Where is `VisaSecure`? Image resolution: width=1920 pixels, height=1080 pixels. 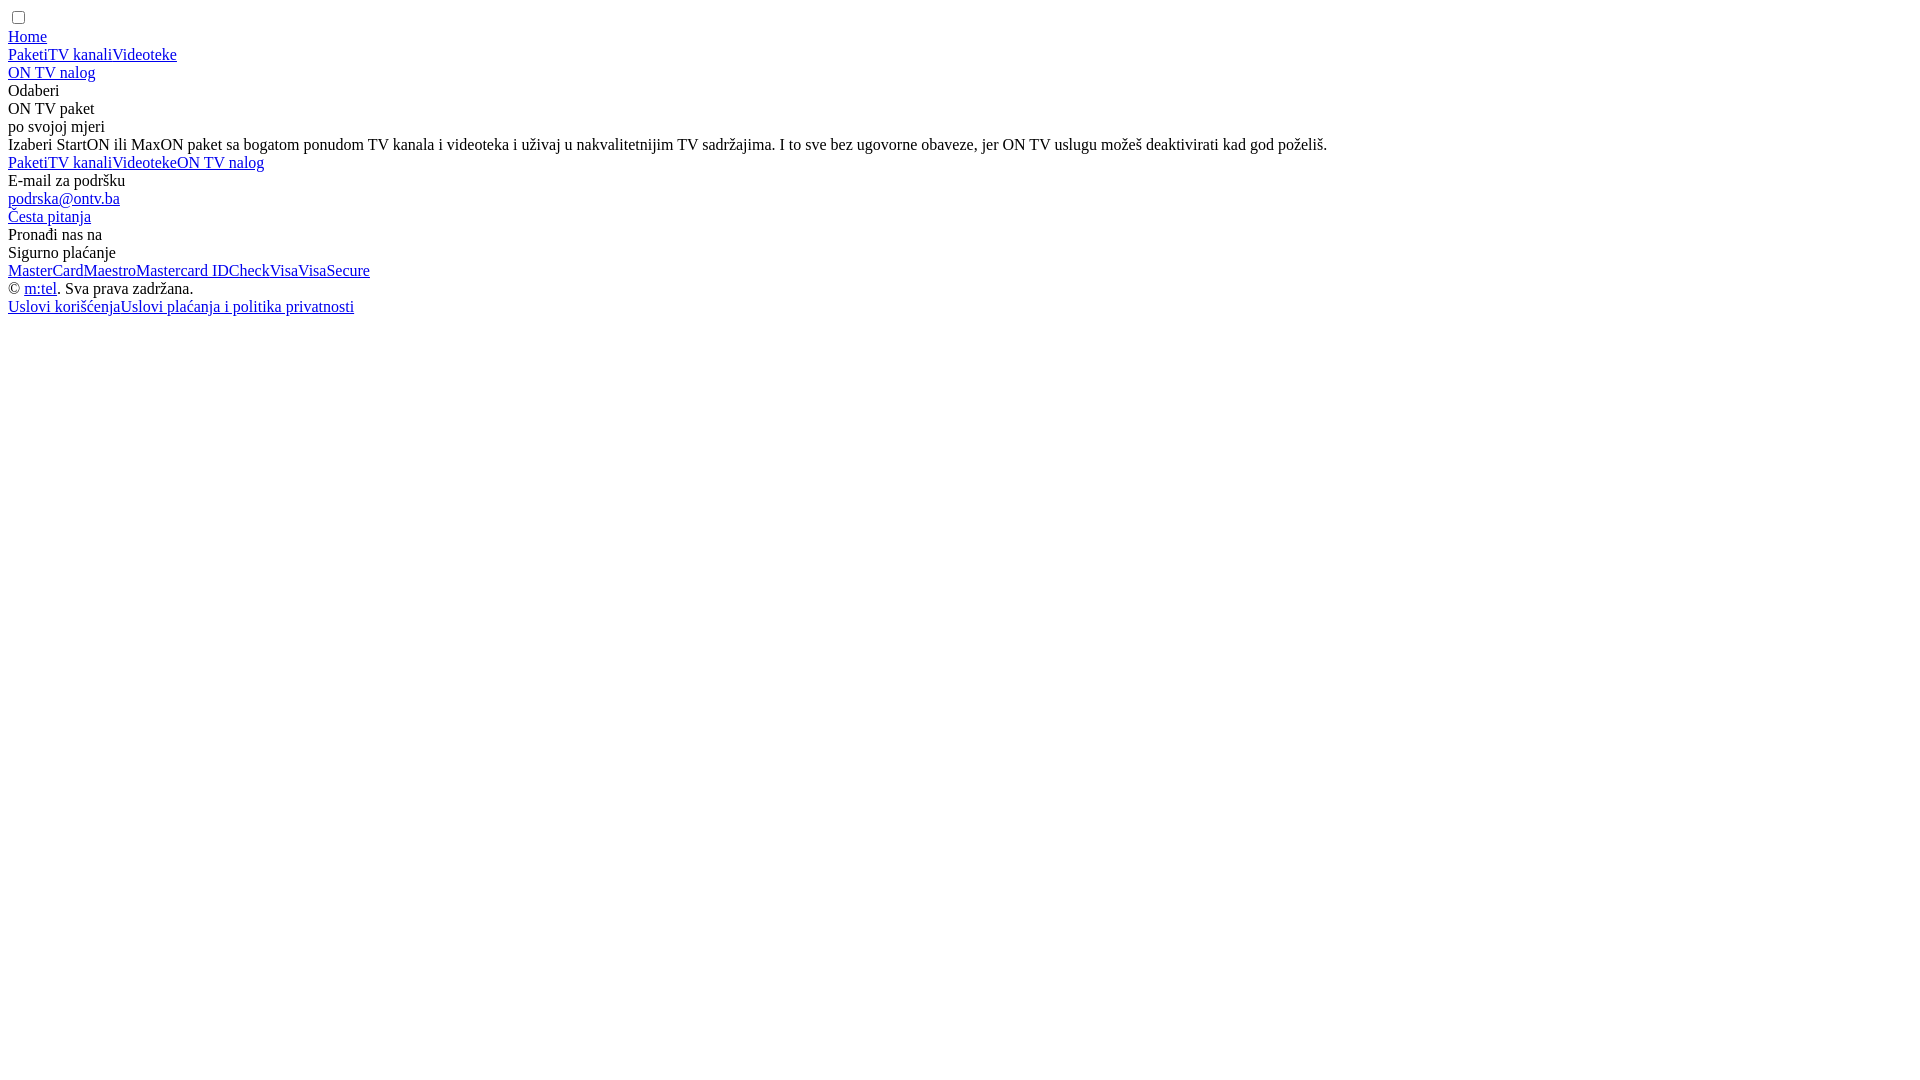 VisaSecure is located at coordinates (334, 270).